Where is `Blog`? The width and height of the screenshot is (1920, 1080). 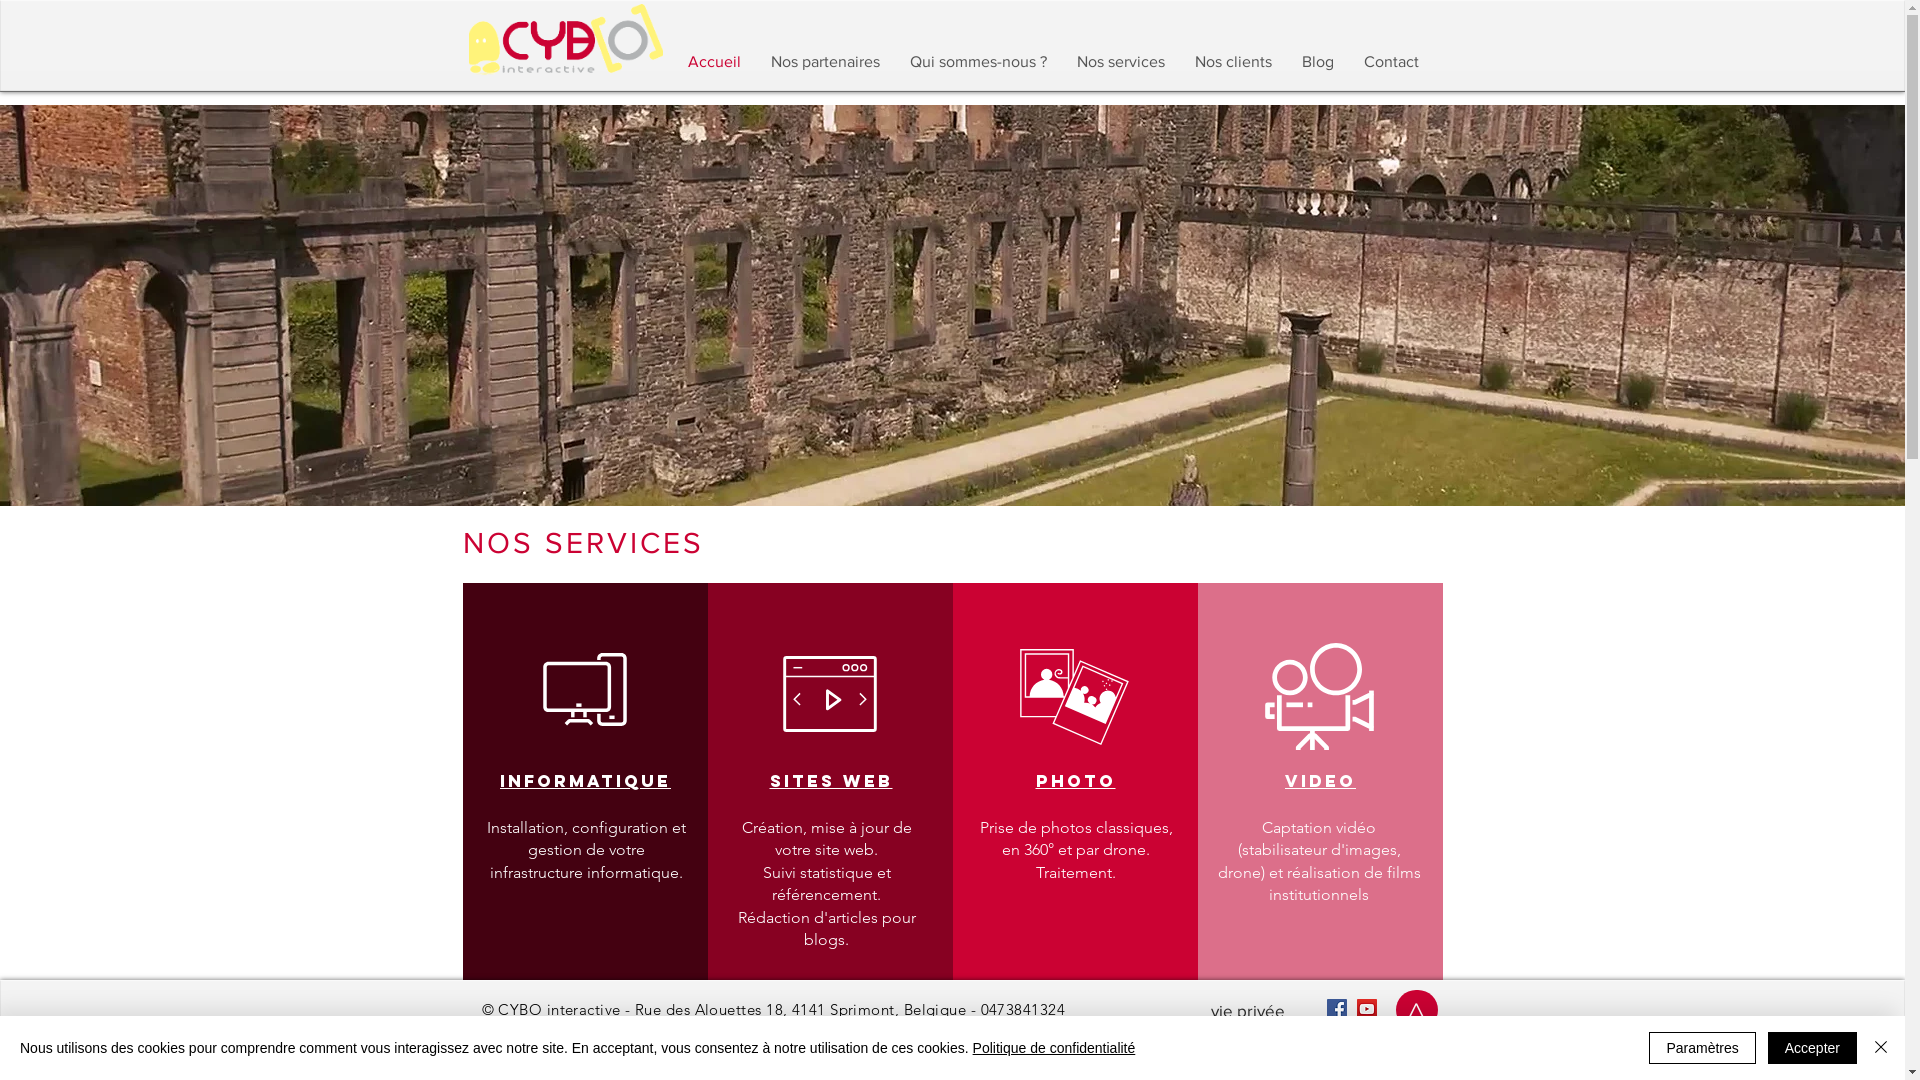
Blog is located at coordinates (1317, 62).